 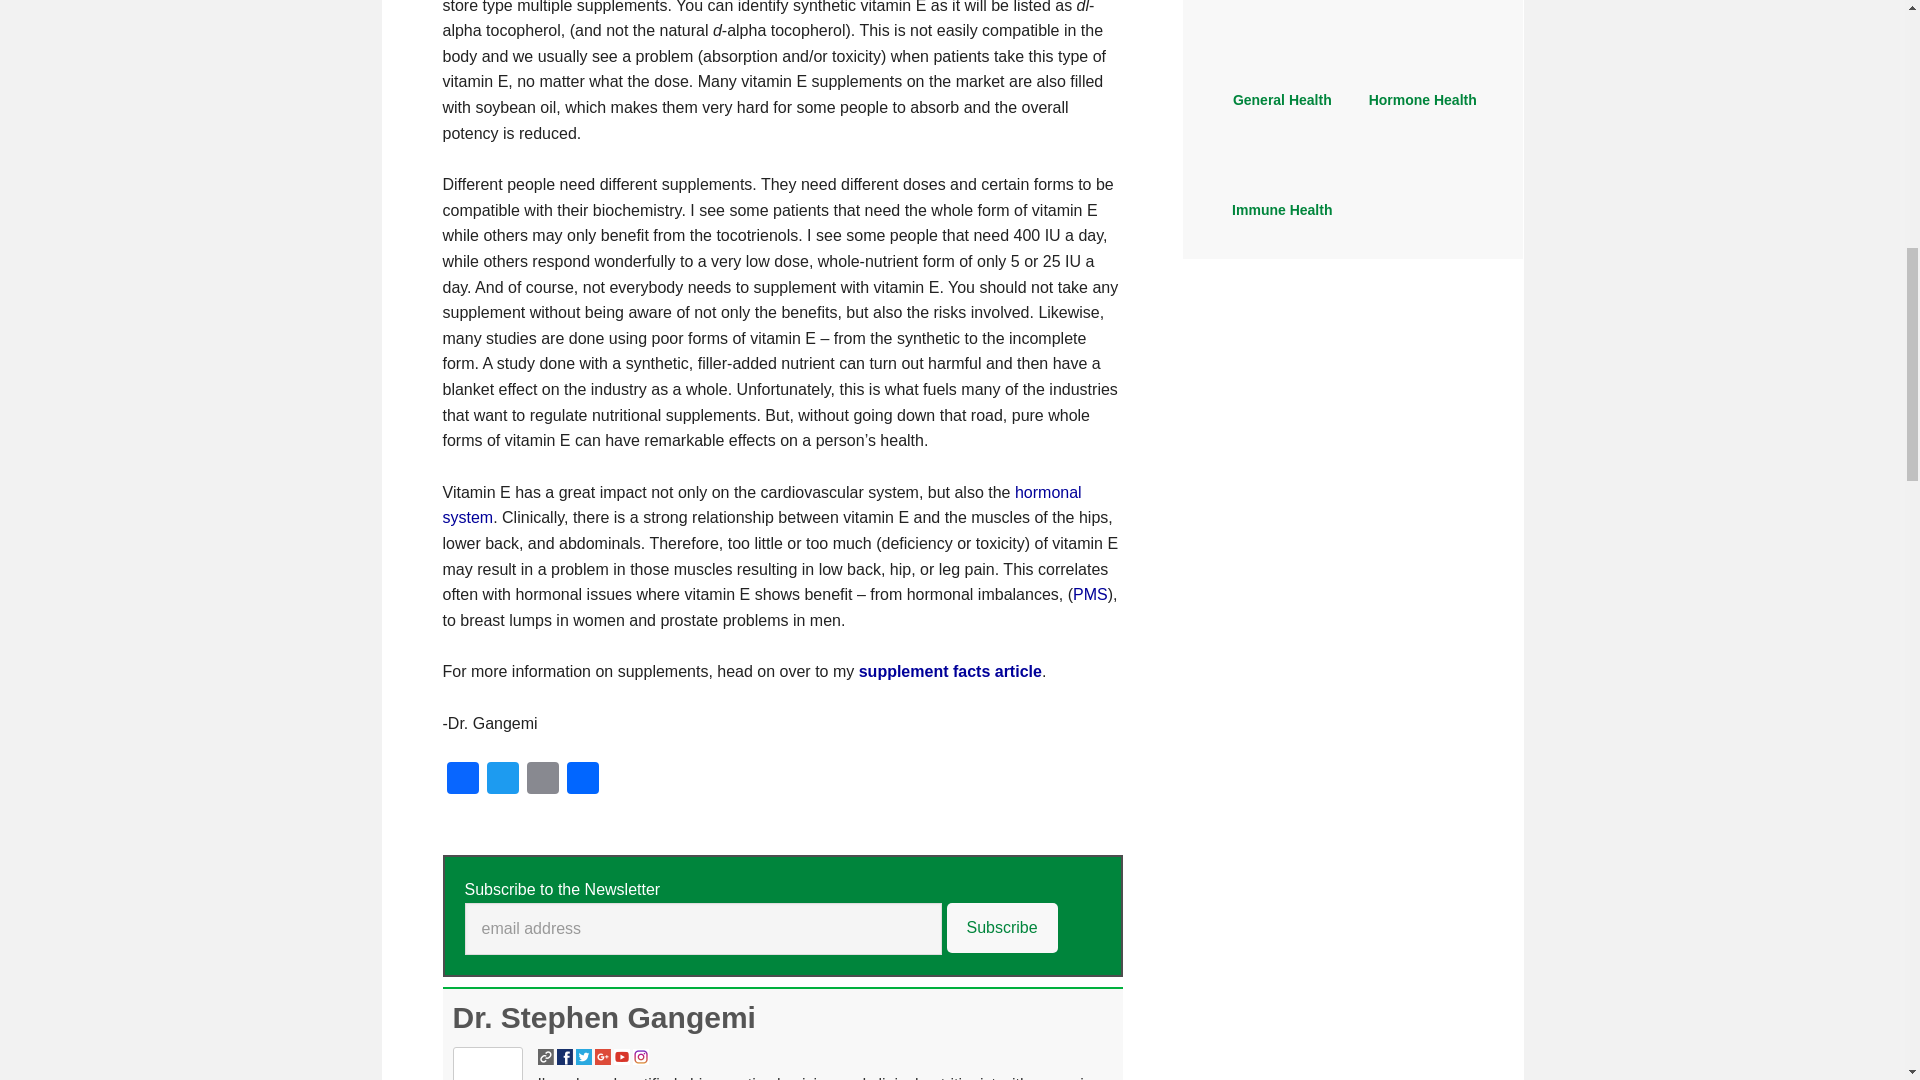 I want to click on Twitter, so click(x=502, y=780).